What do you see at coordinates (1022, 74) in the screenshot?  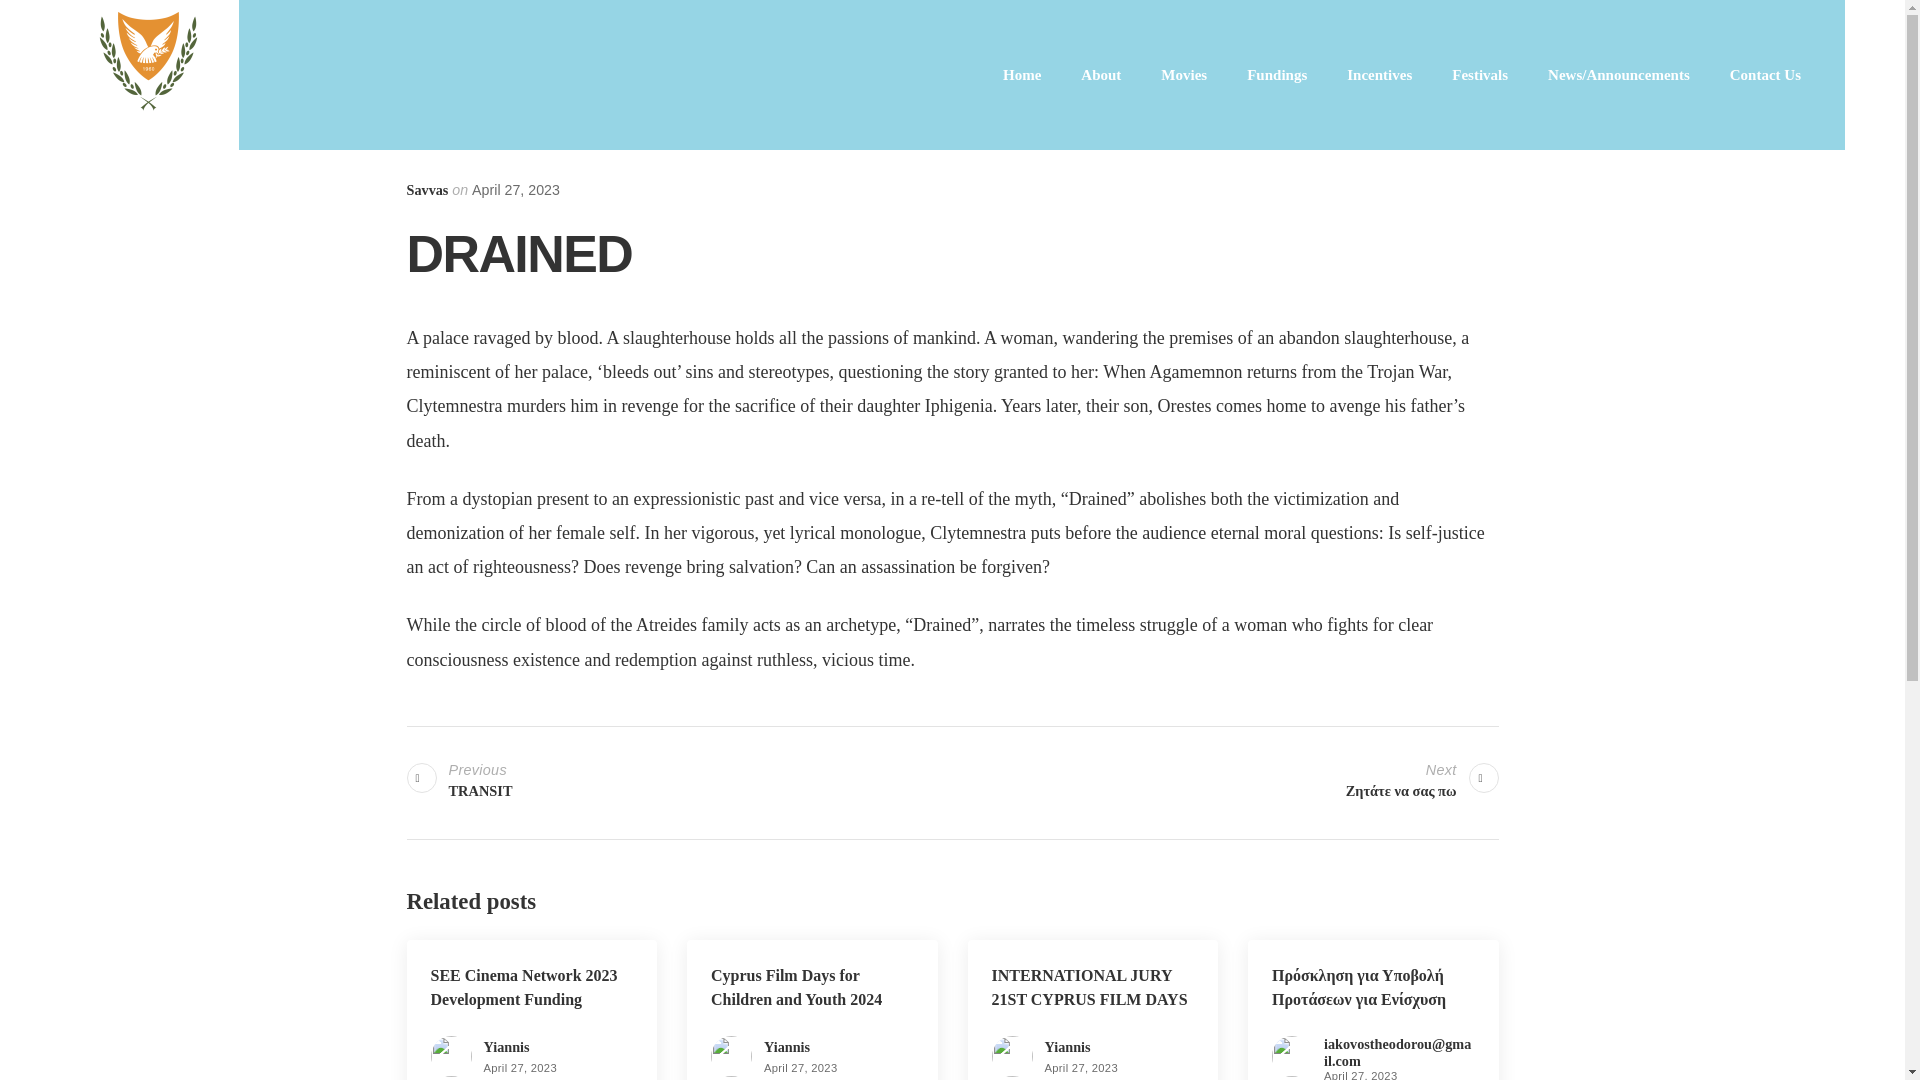 I see `Home` at bounding box center [1022, 74].